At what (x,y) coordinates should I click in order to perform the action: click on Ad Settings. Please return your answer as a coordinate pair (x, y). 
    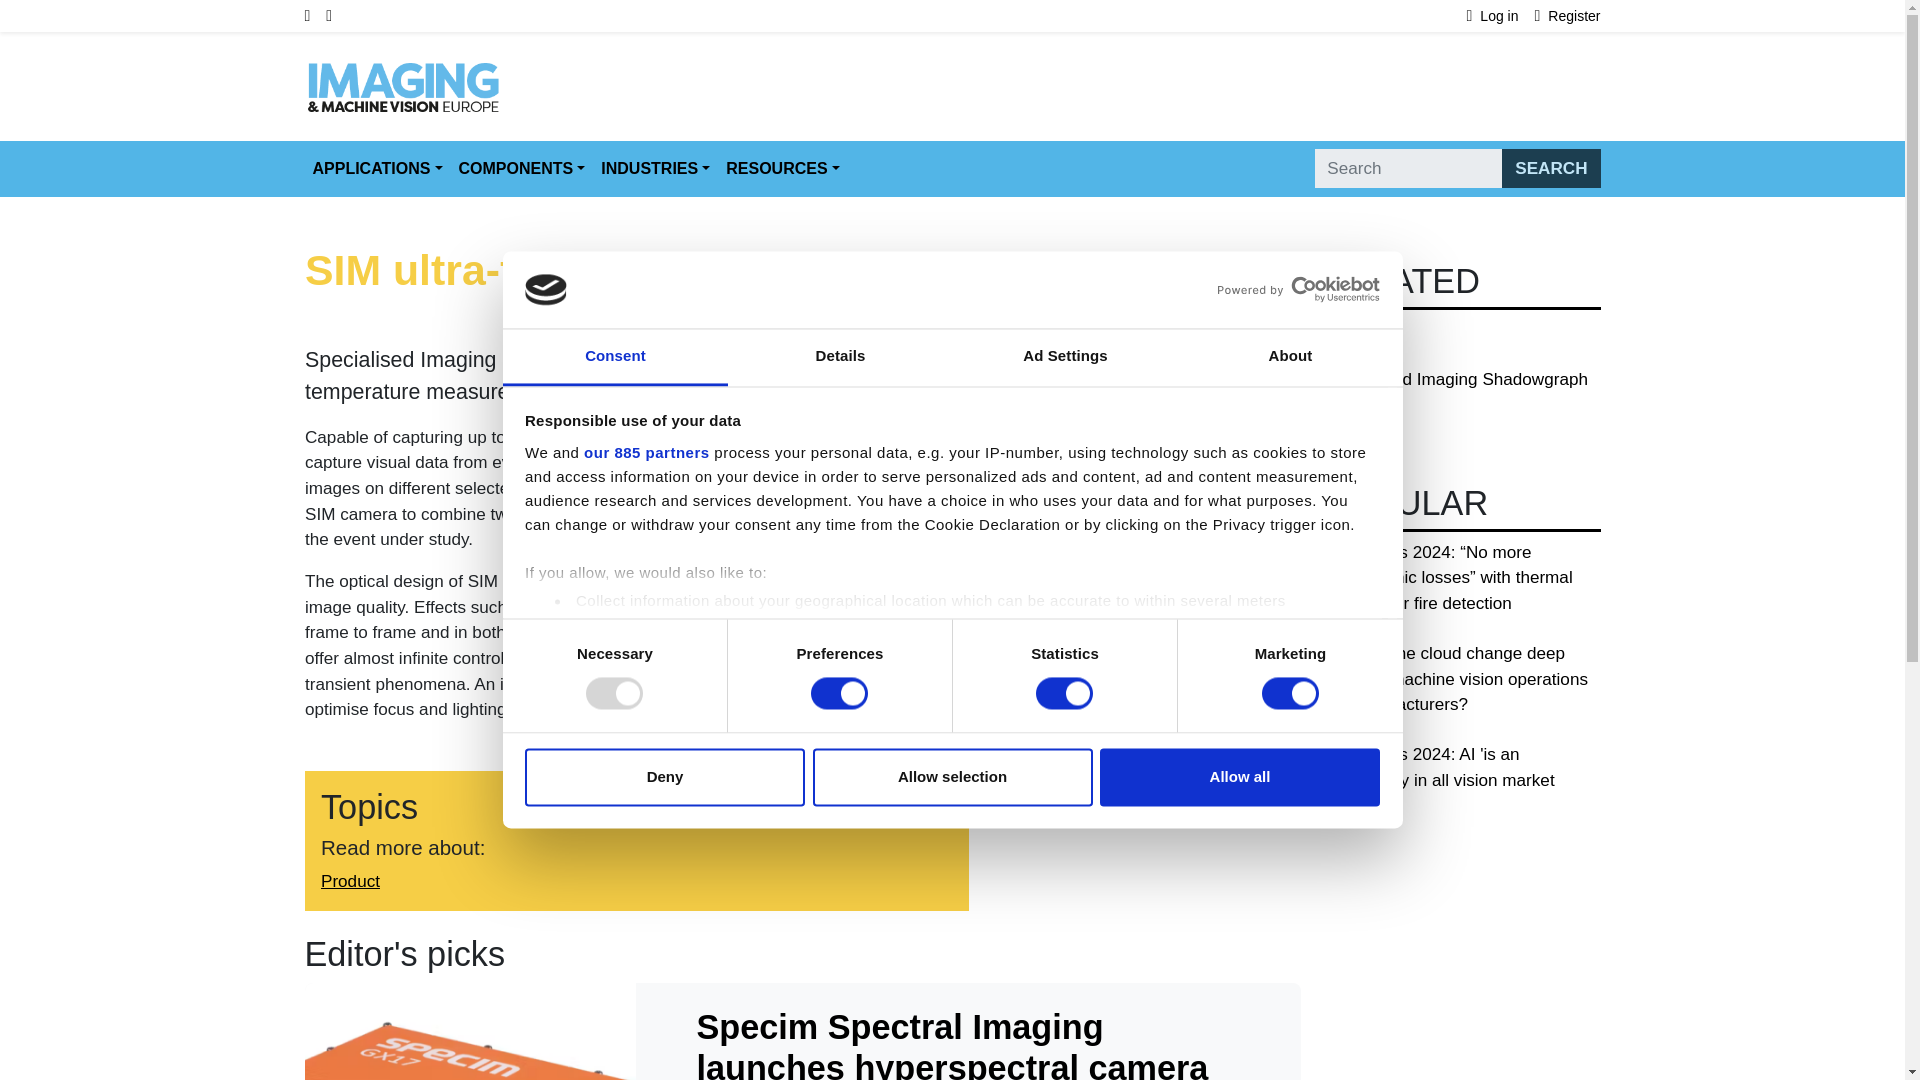
    Looking at the image, I should click on (1064, 357).